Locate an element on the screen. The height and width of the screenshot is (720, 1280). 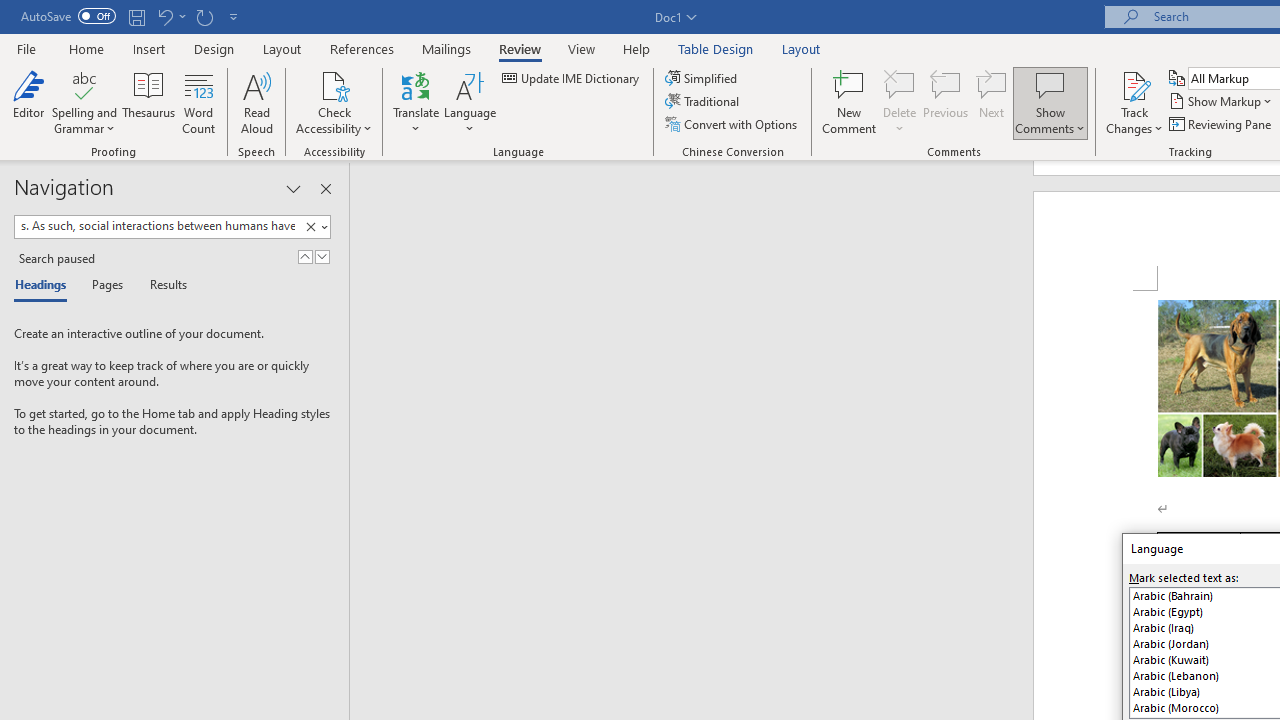
Update IME Dictionary... is located at coordinates (572, 78).